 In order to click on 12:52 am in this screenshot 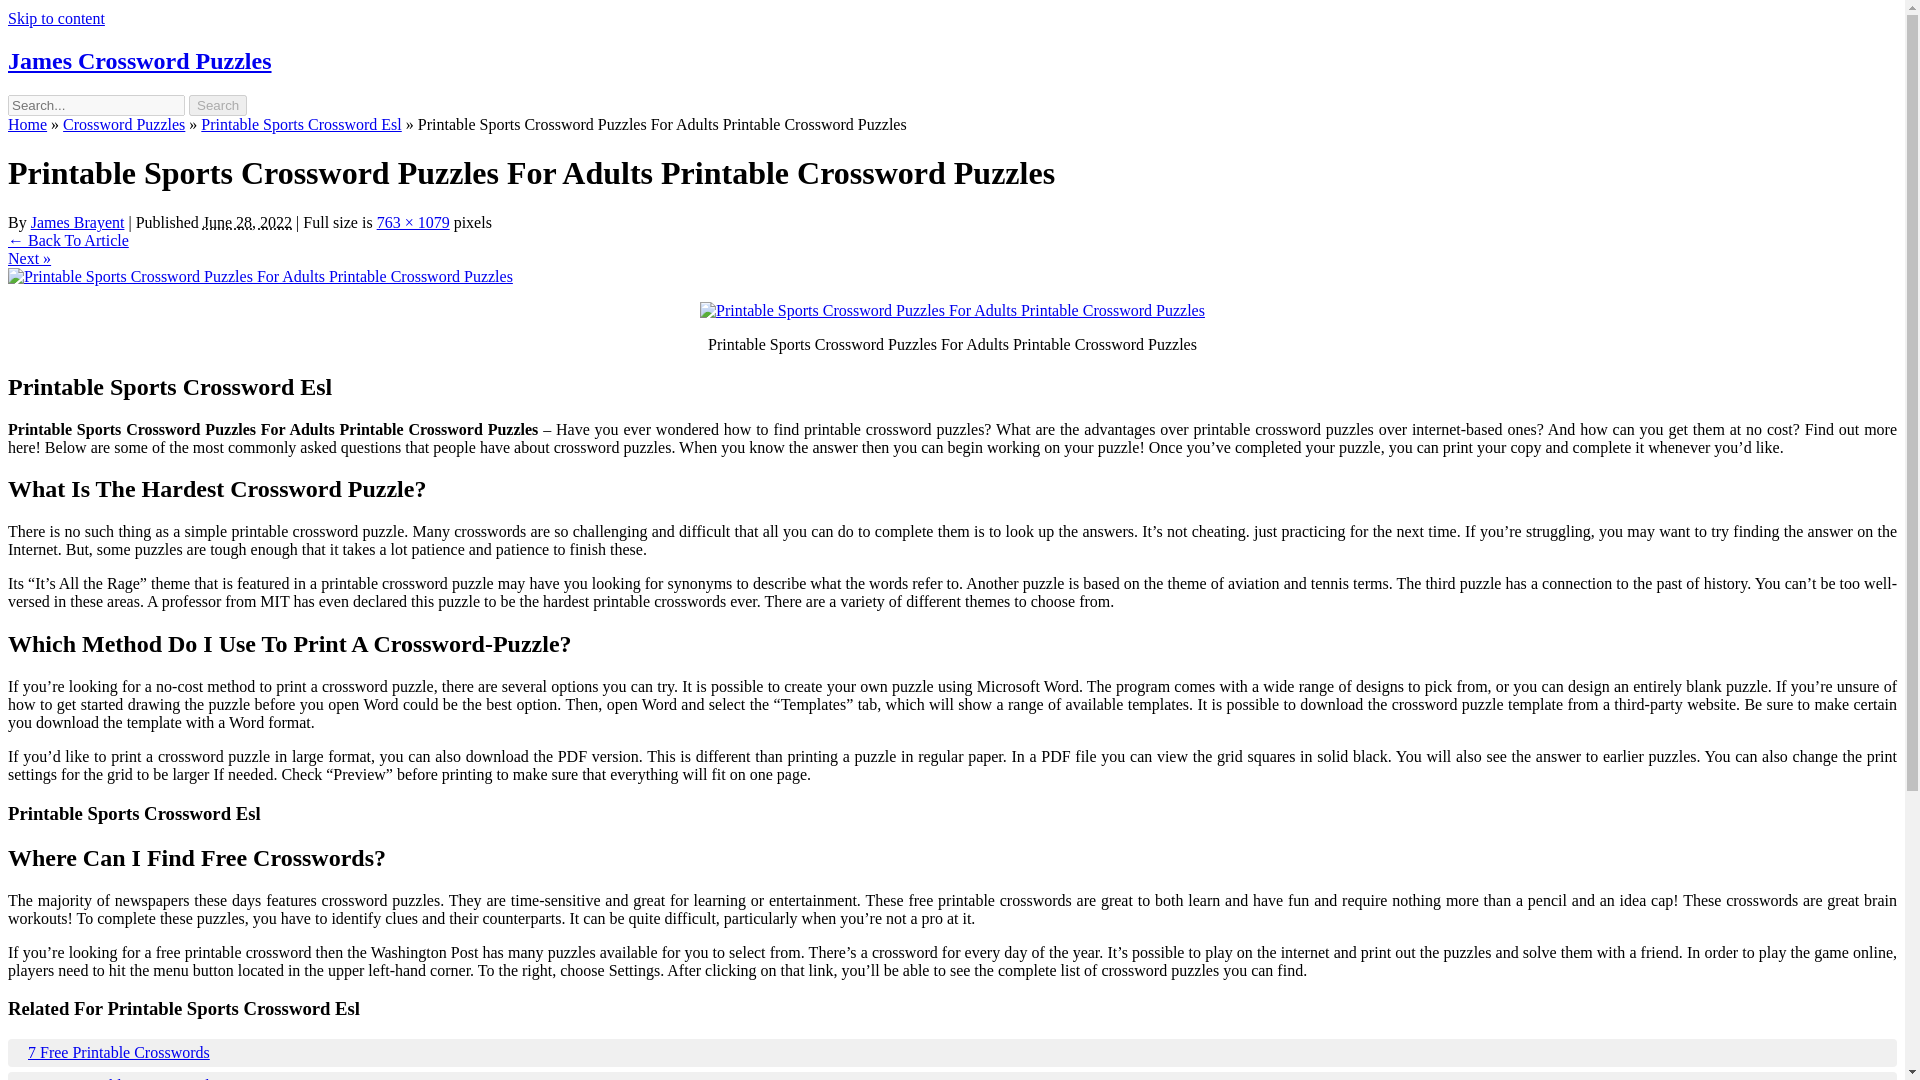, I will do `click(247, 222)`.